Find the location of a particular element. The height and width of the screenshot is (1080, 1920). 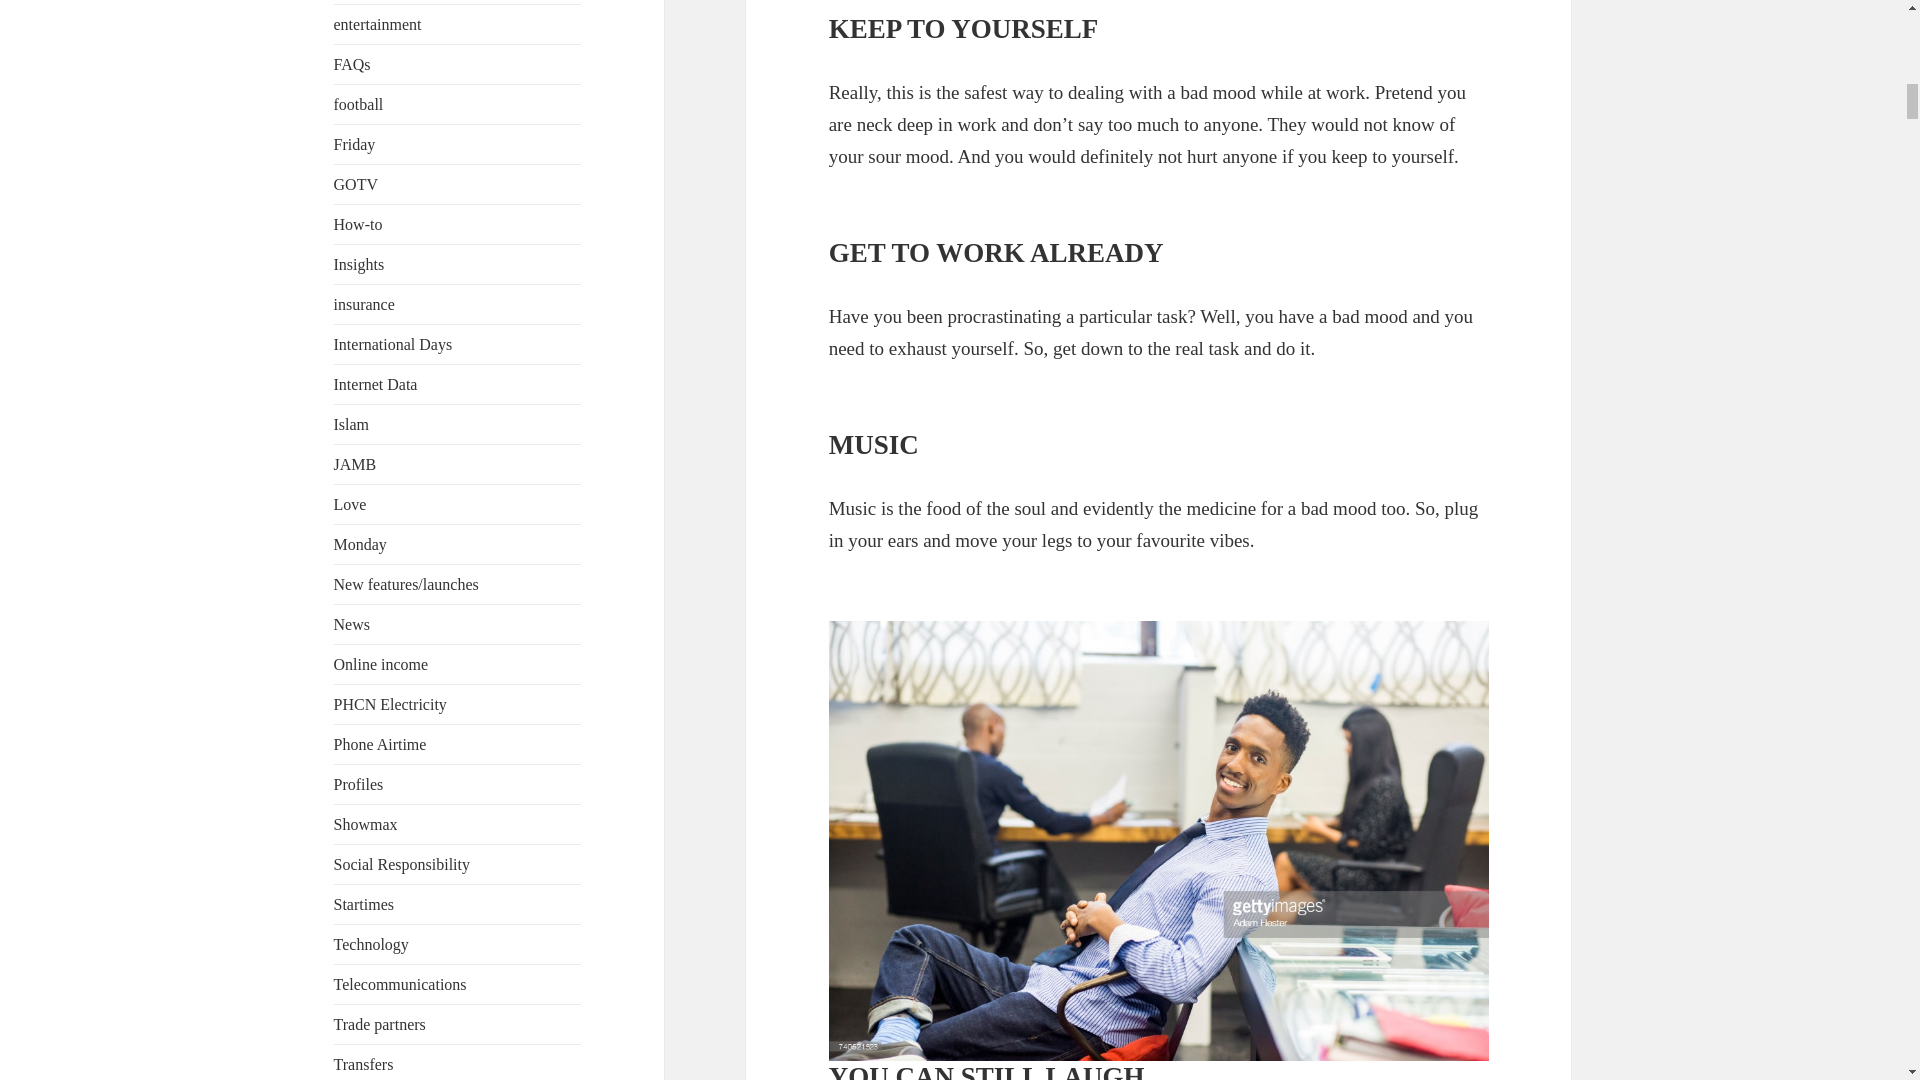

insurance is located at coordinates (364, 304).